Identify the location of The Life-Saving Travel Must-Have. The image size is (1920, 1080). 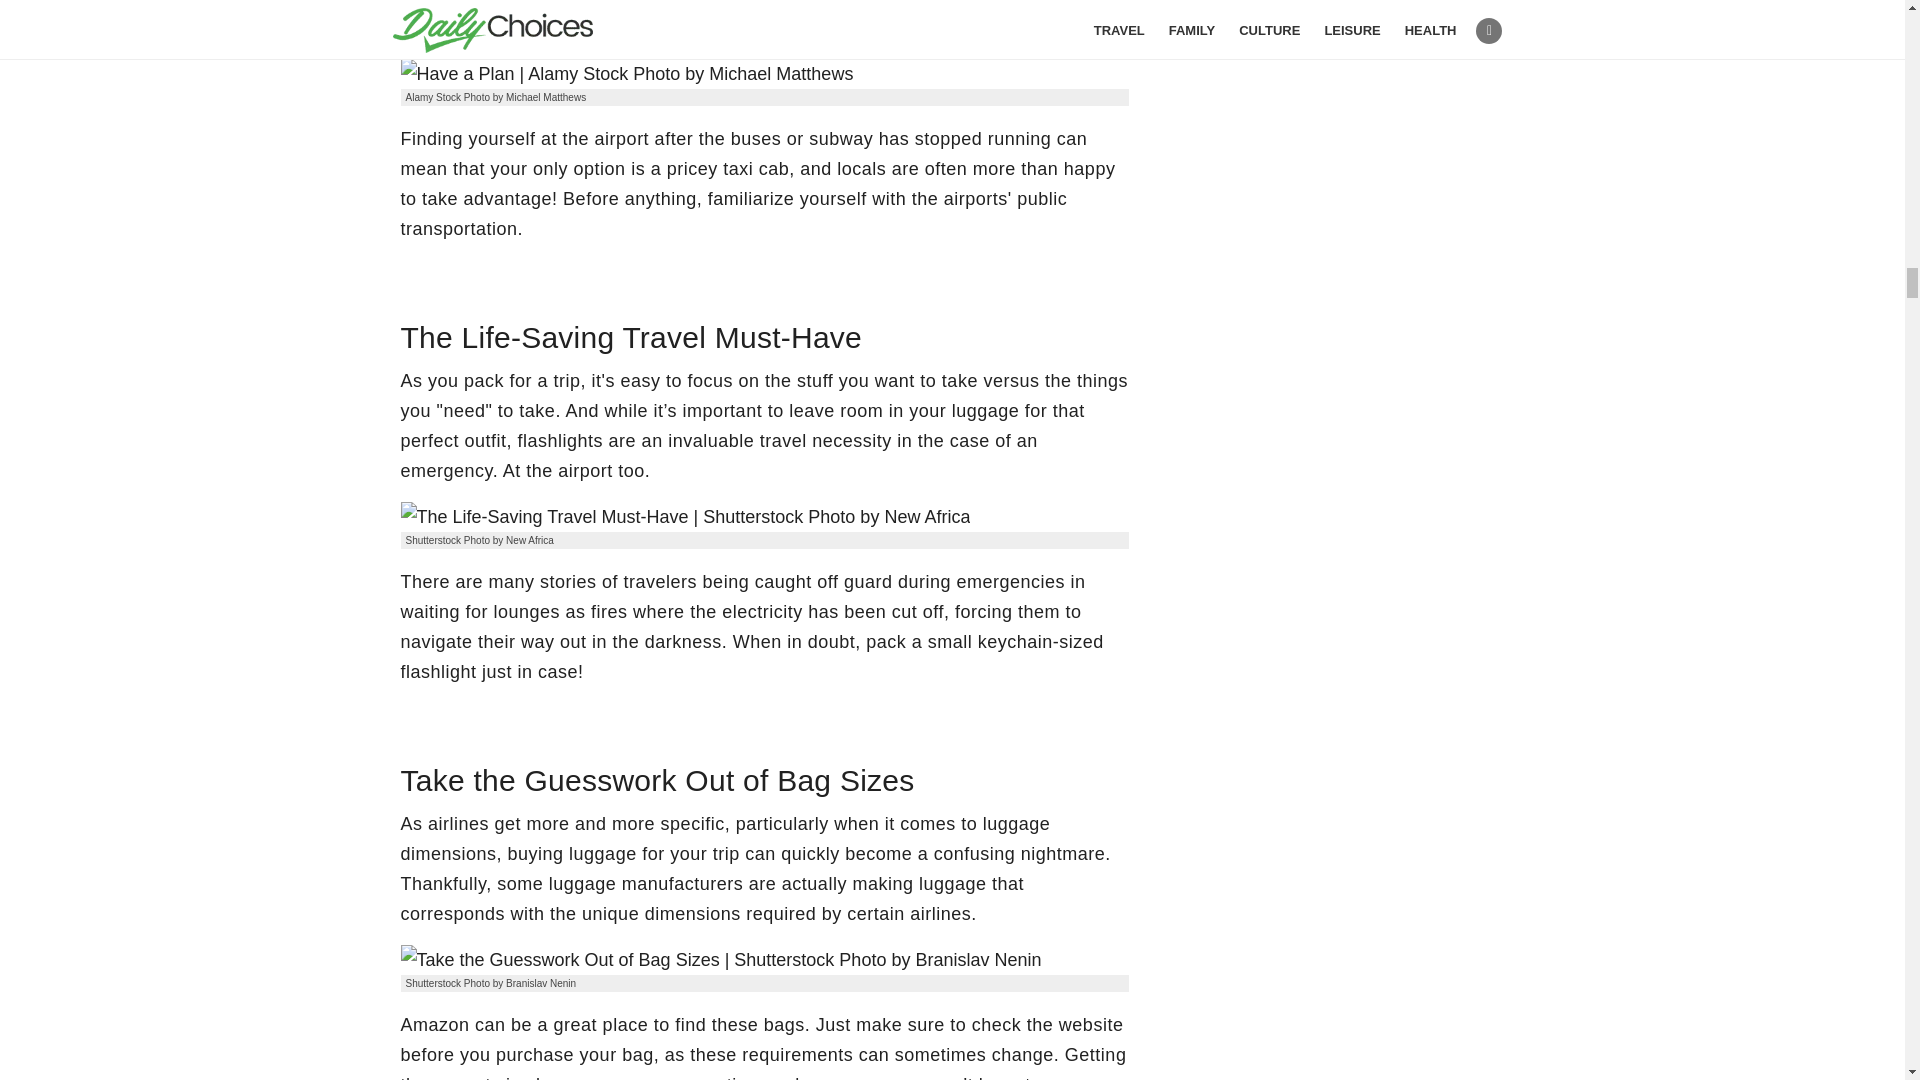
(684, 517).